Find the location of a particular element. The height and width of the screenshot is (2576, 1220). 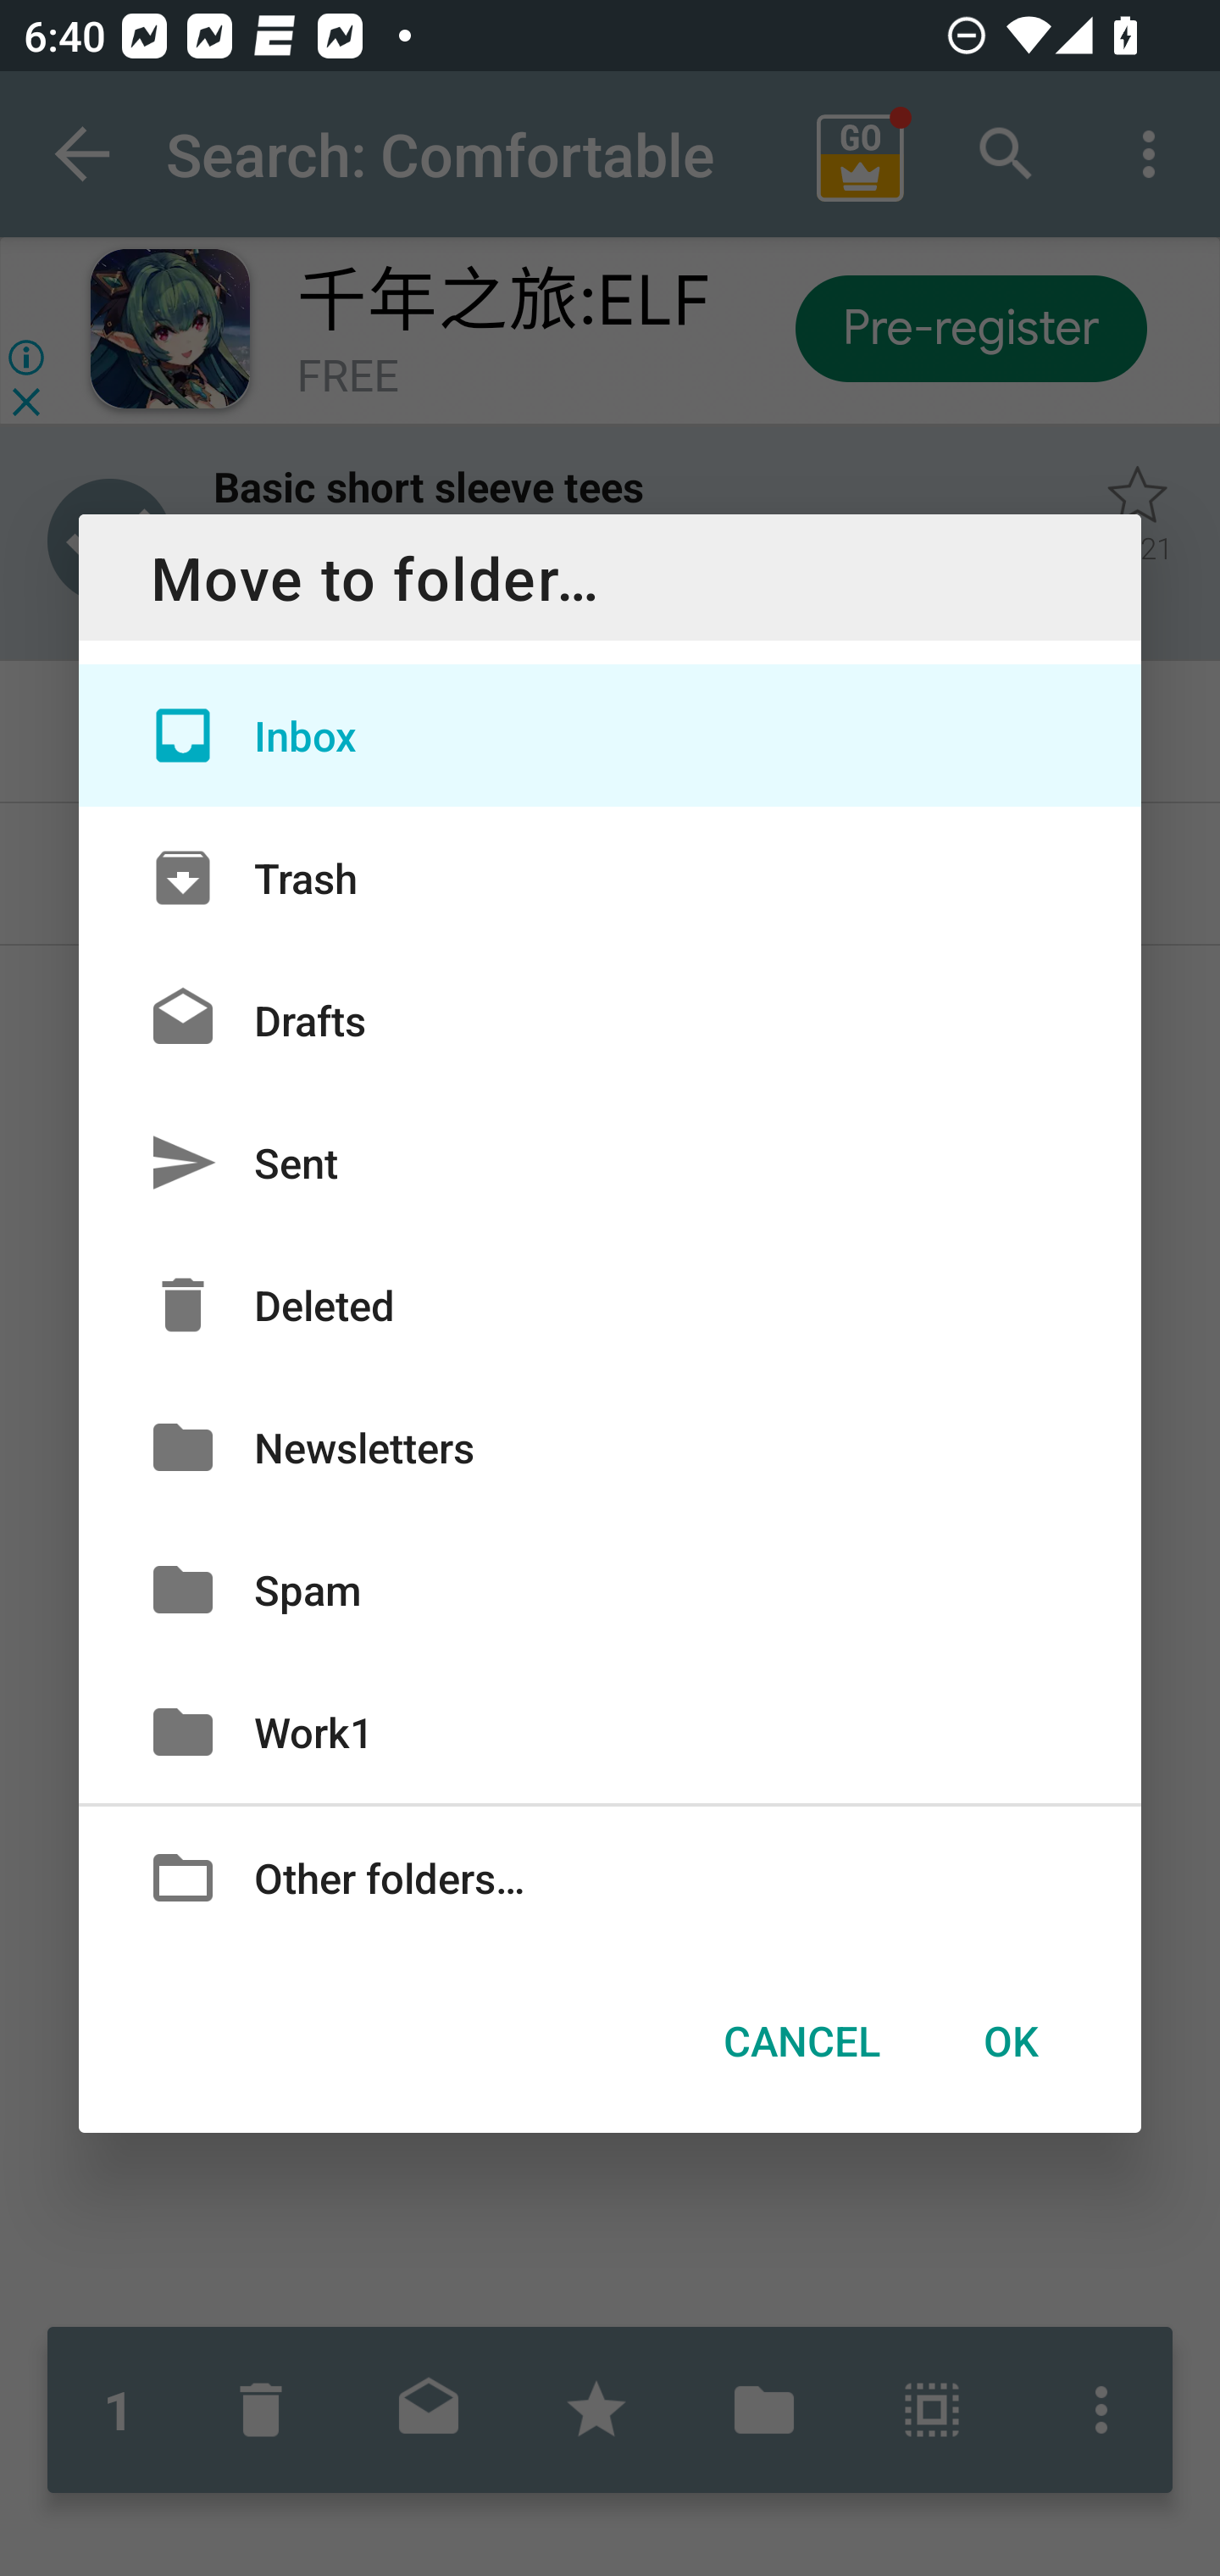

Sent is located at coordinates (610, 1163).